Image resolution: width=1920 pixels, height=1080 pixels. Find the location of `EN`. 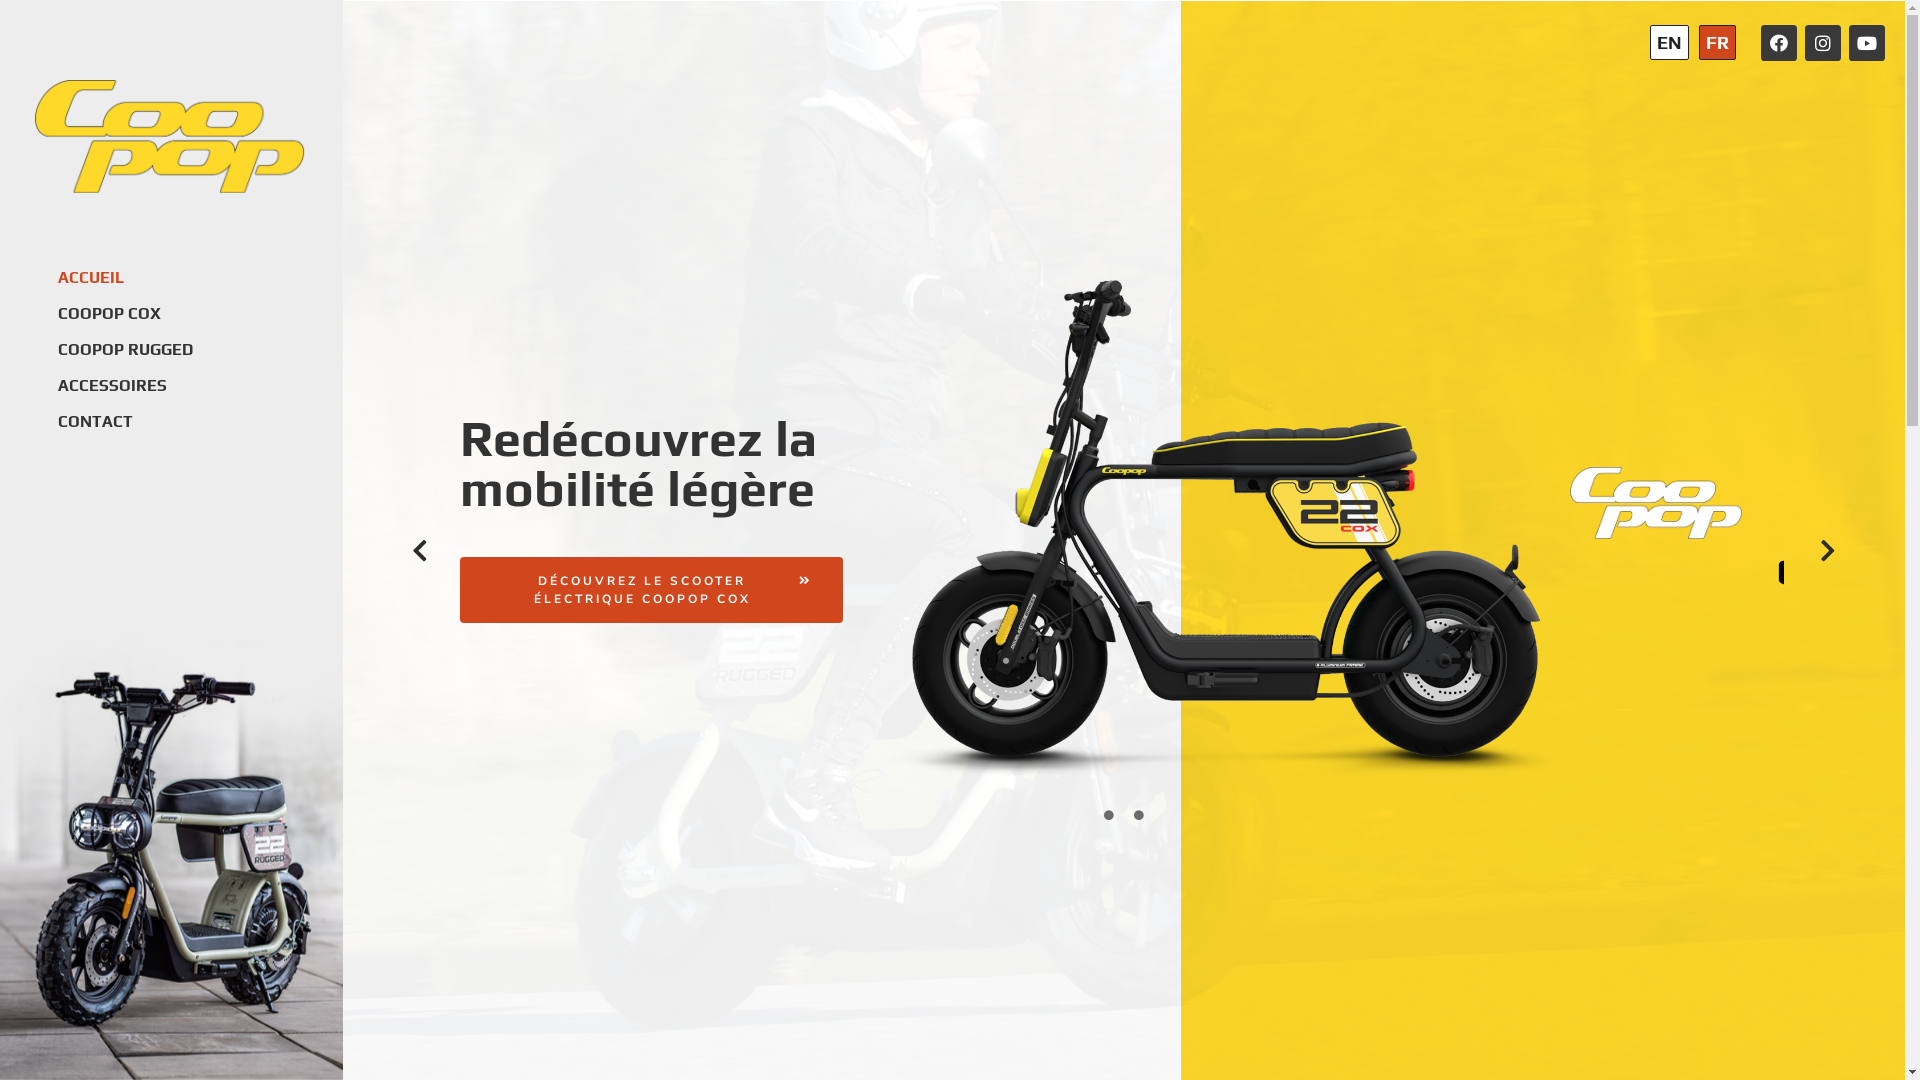

EN is located at coordinates (1670, 42).